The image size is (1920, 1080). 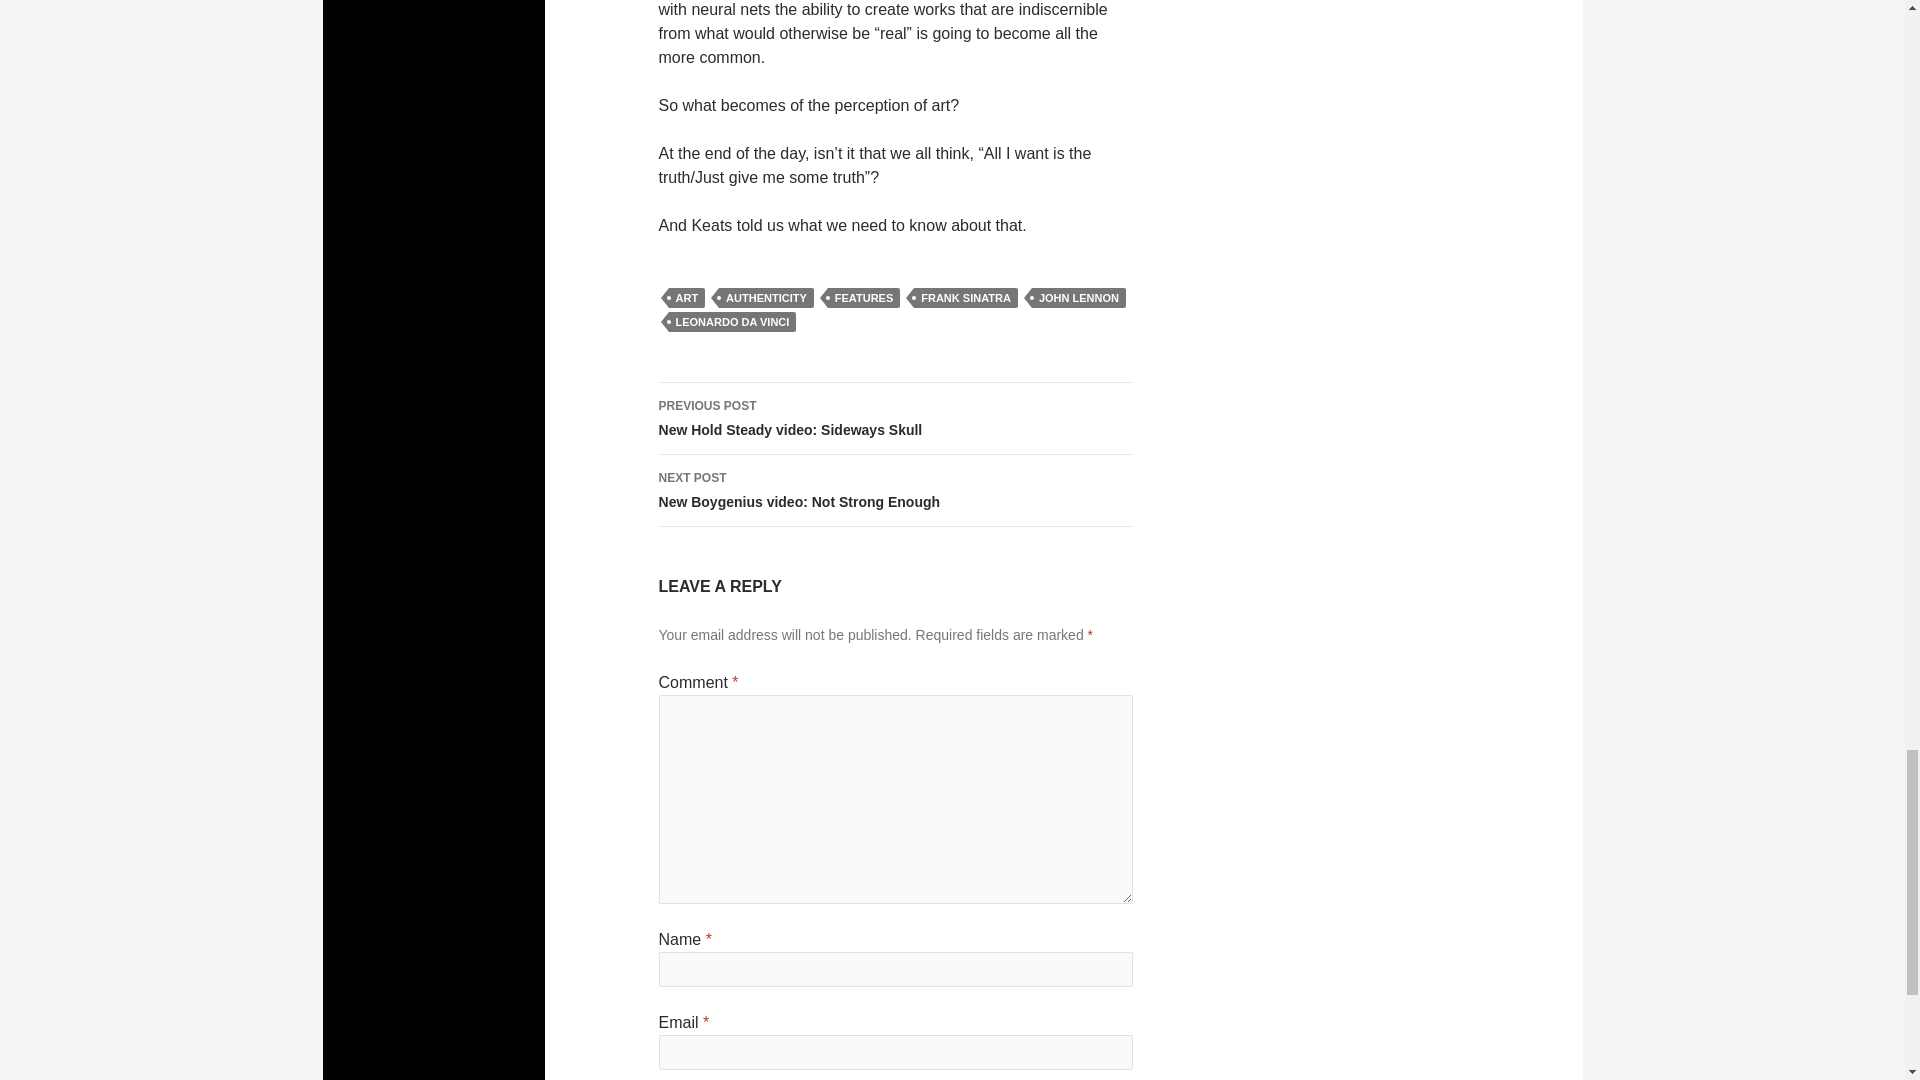 What do you see at coordinates (686, 298) in the screenshot?
I see `ART` at bounding box center [686, 298].